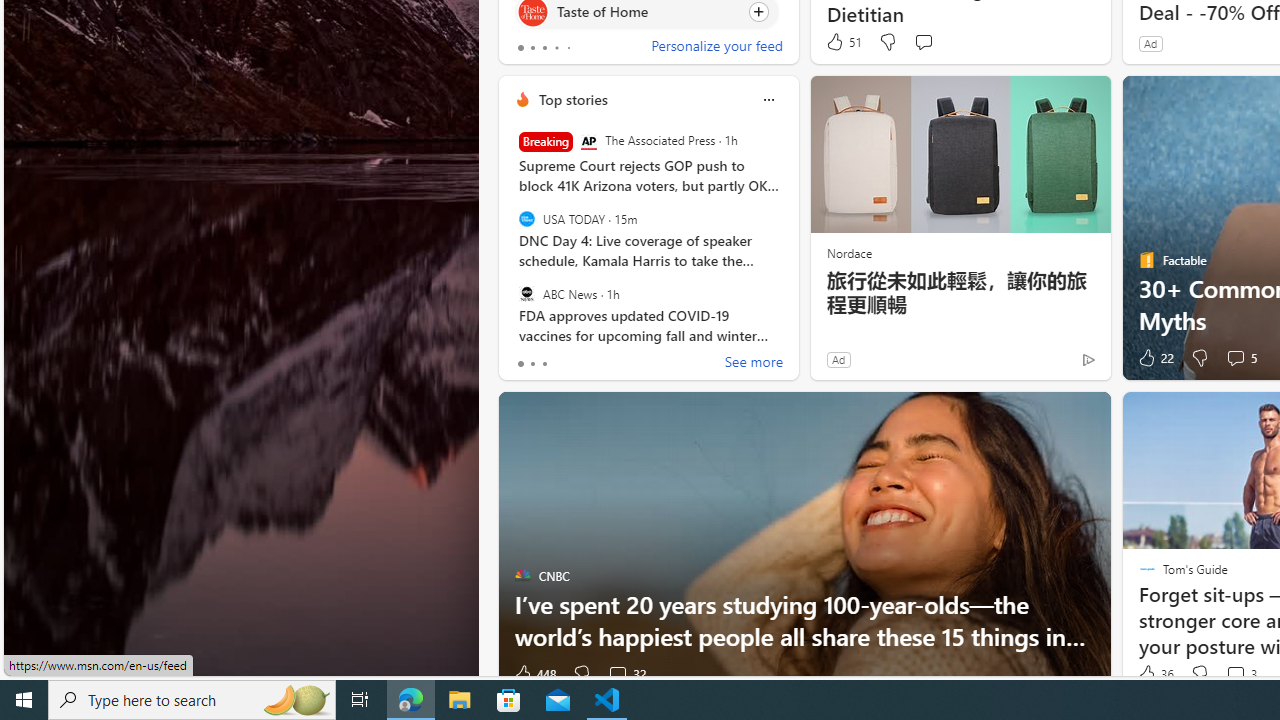  I want to click on 22 Like, so click(1154, 358).